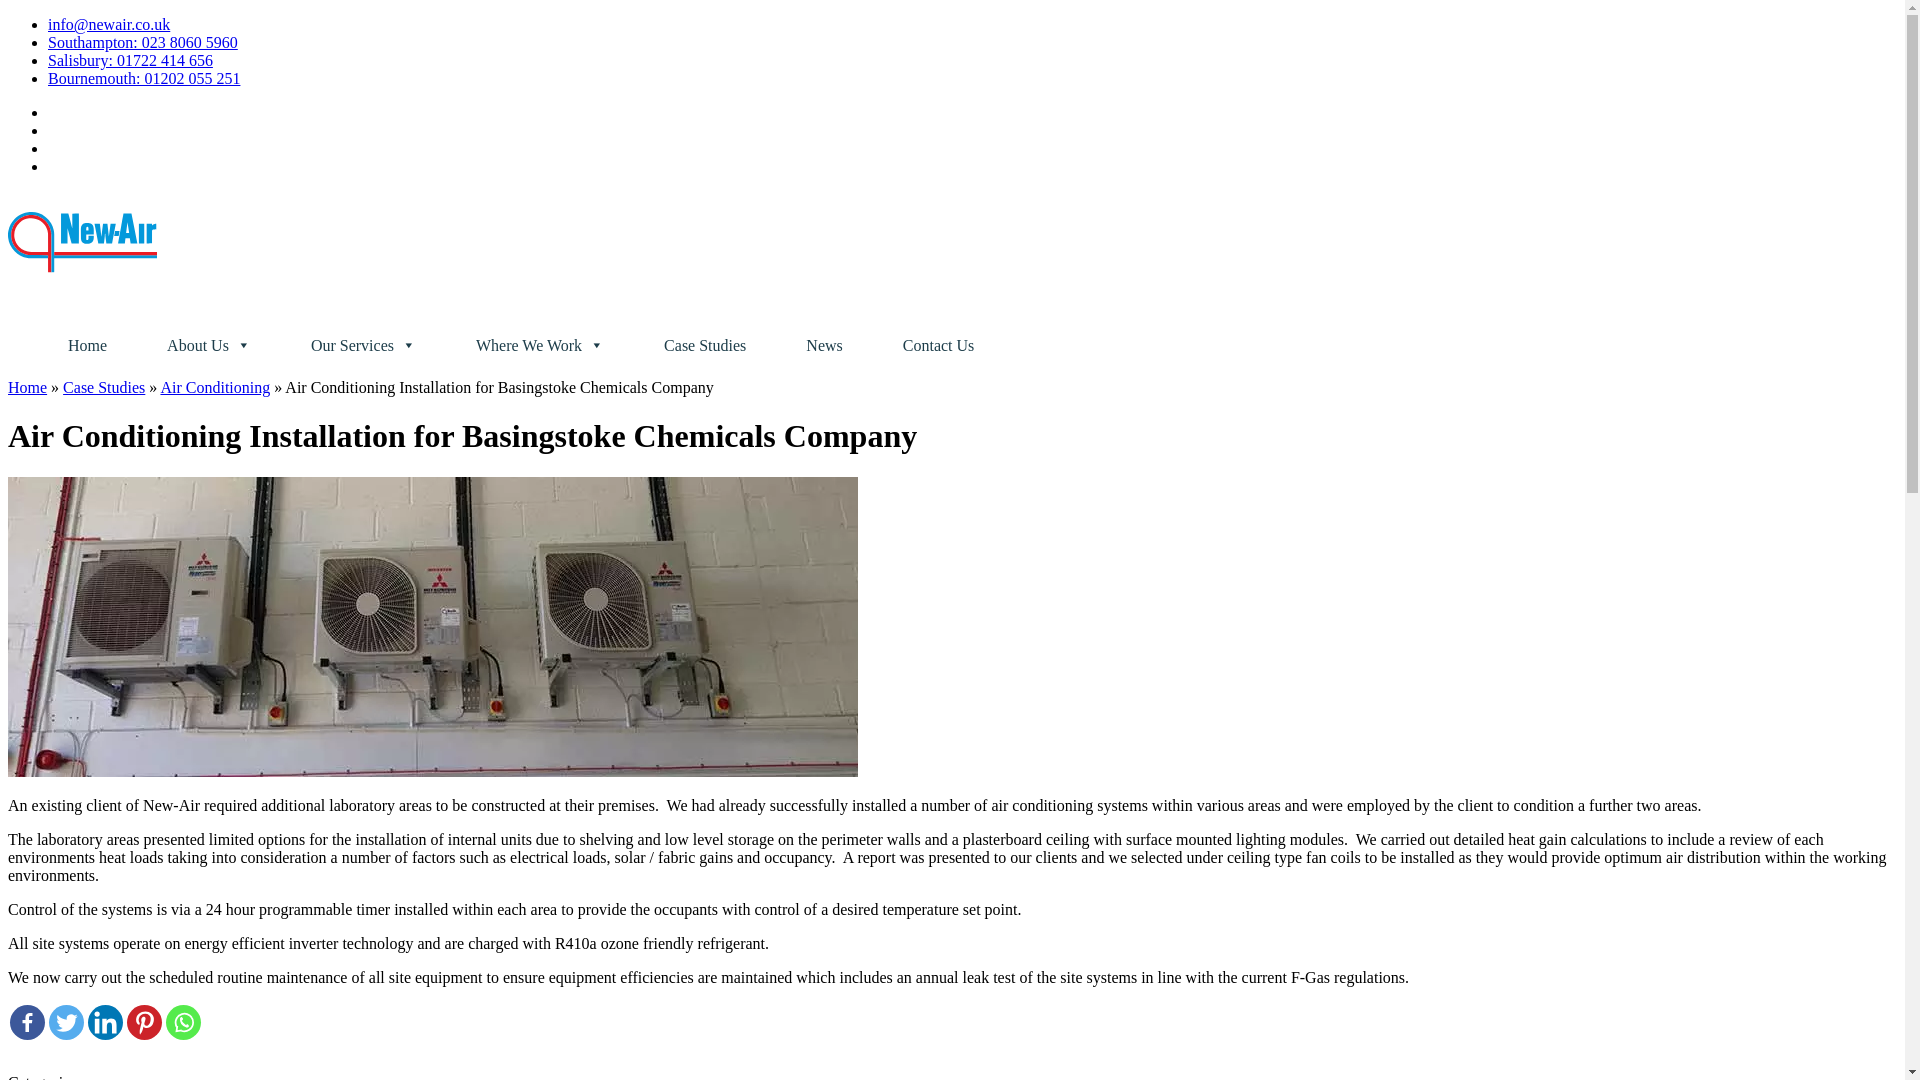 This screenshot has width=1920, height=1080. What do you see at coordinates (705, 345) in the screenshot?
I see `Case Studies` at bounding box center [705, 345].